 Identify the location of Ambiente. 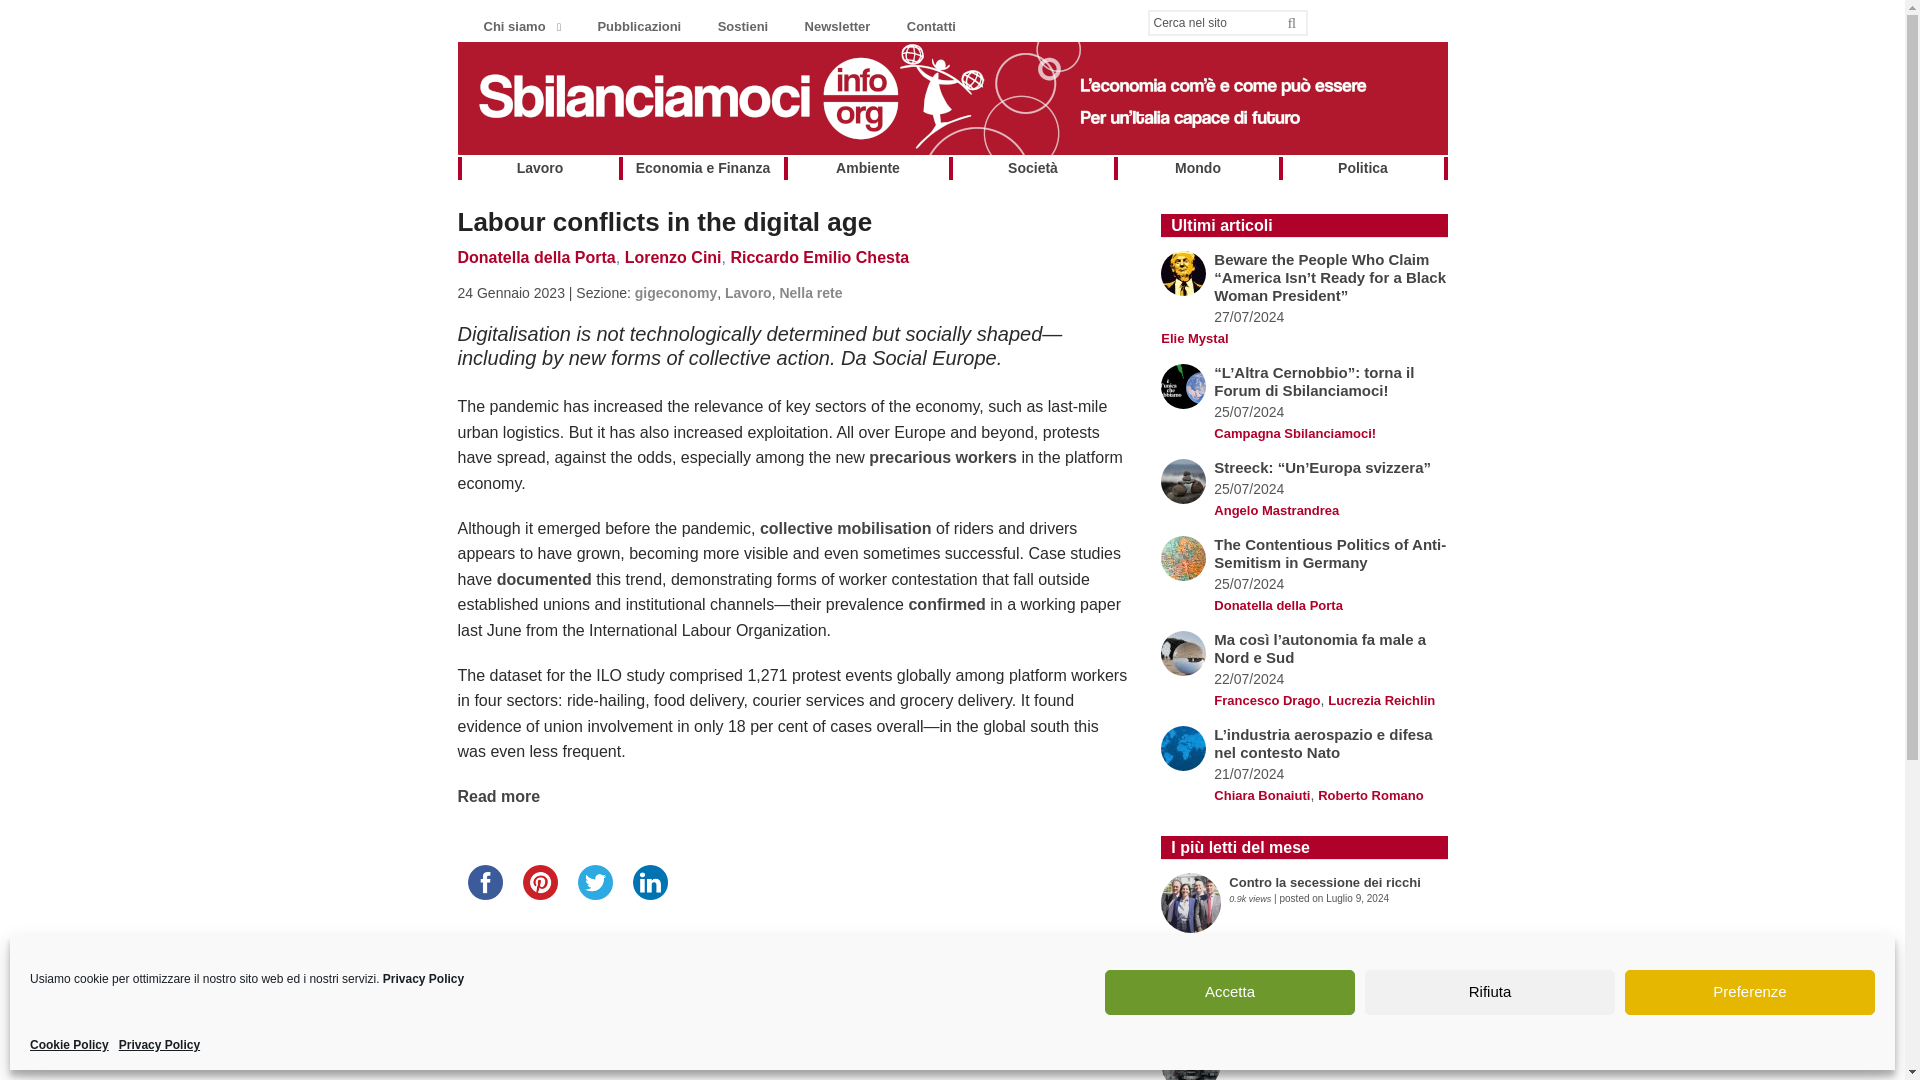
(868, 168).